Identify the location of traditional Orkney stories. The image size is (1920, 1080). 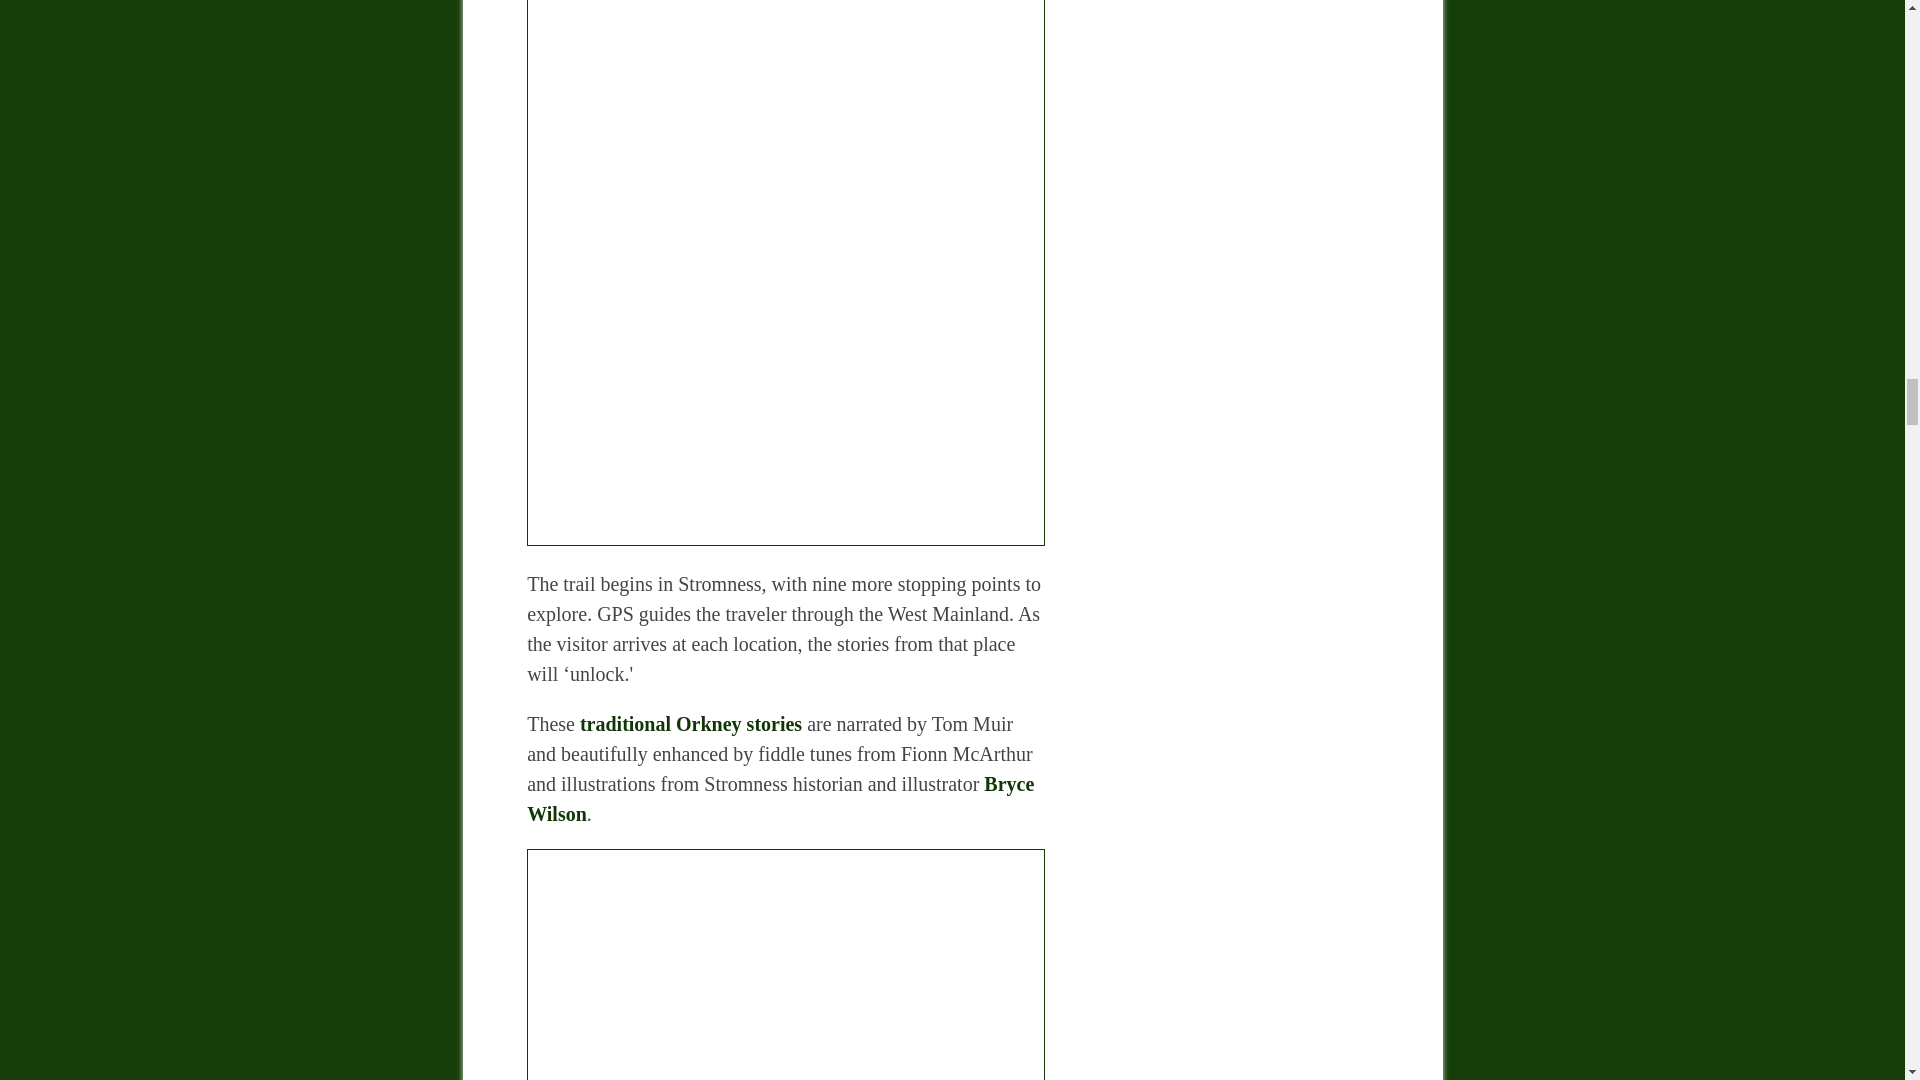
(690, 724).